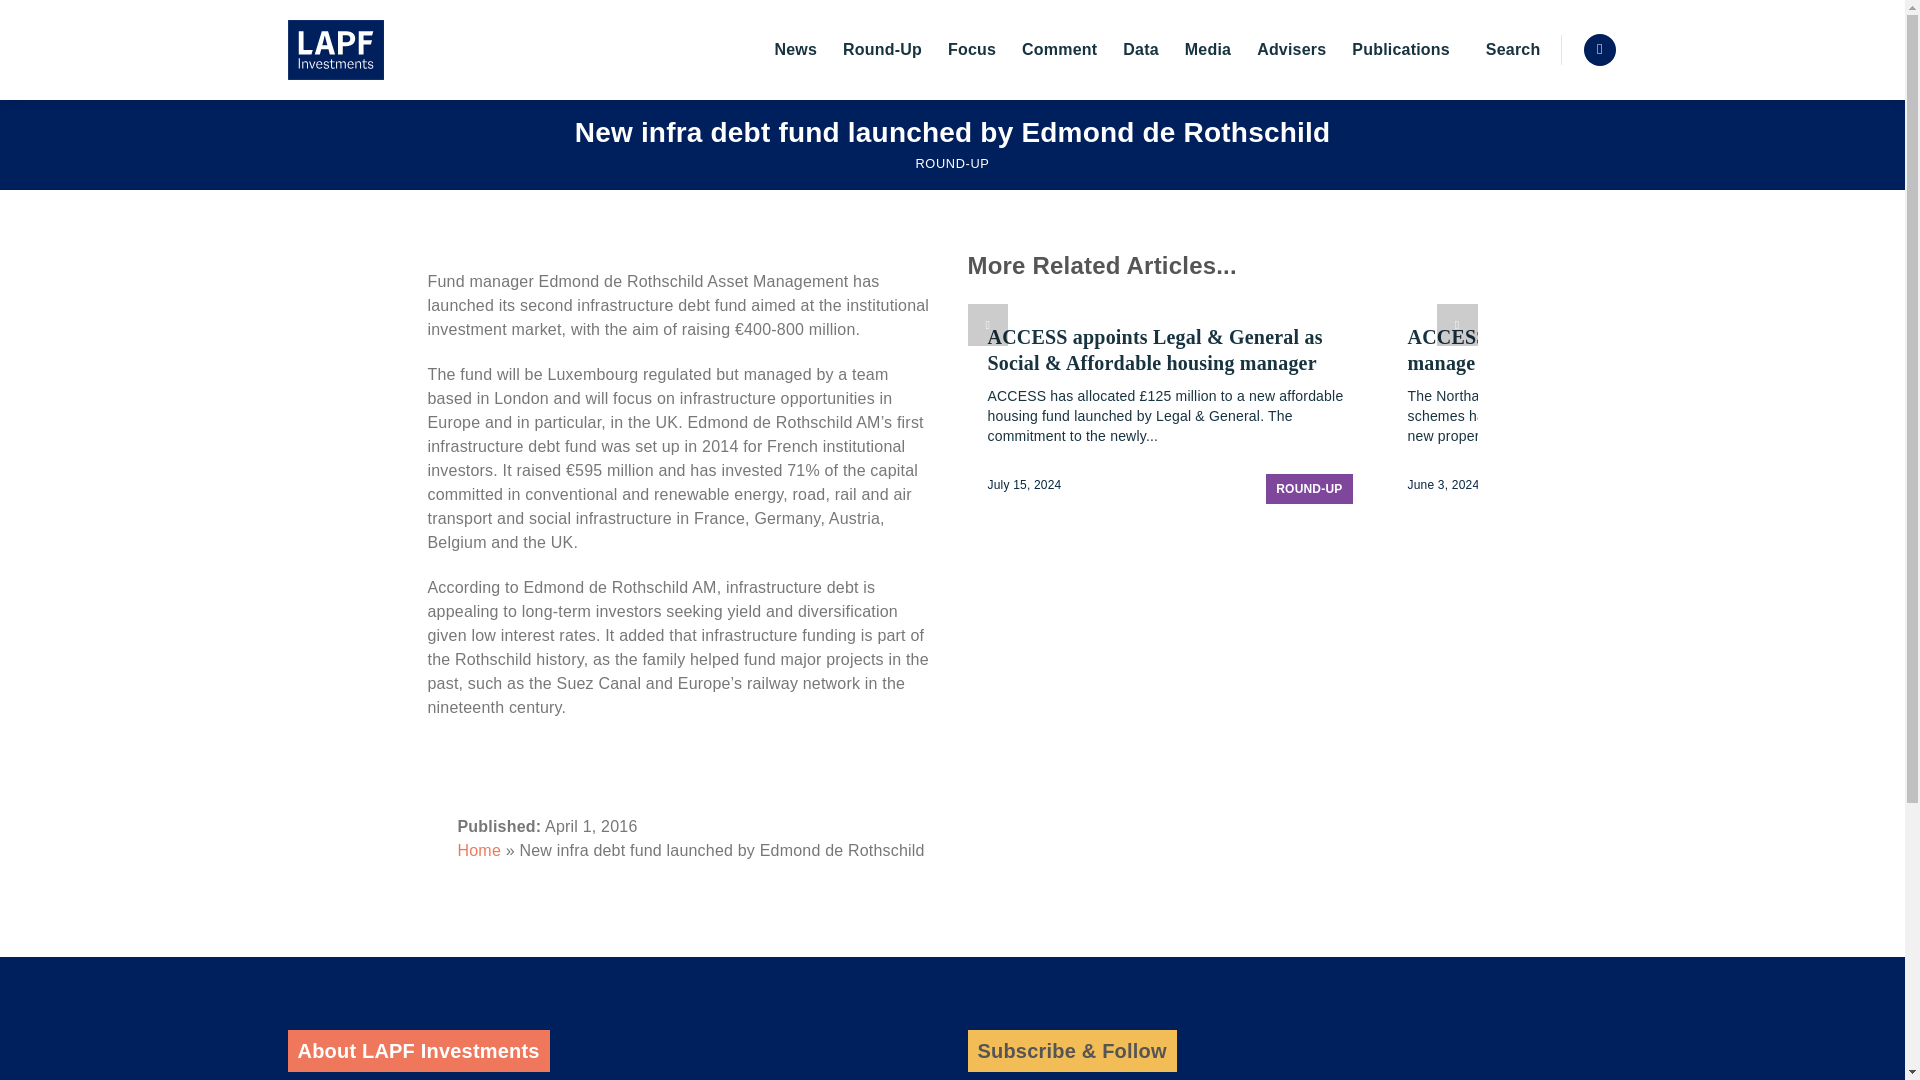 The width and height of the screenshot is (1920, 1080). What do you see at coordinates (388, 50) in the screenshot?
I see `LAPF Investments` at bounding box center [388, 50].